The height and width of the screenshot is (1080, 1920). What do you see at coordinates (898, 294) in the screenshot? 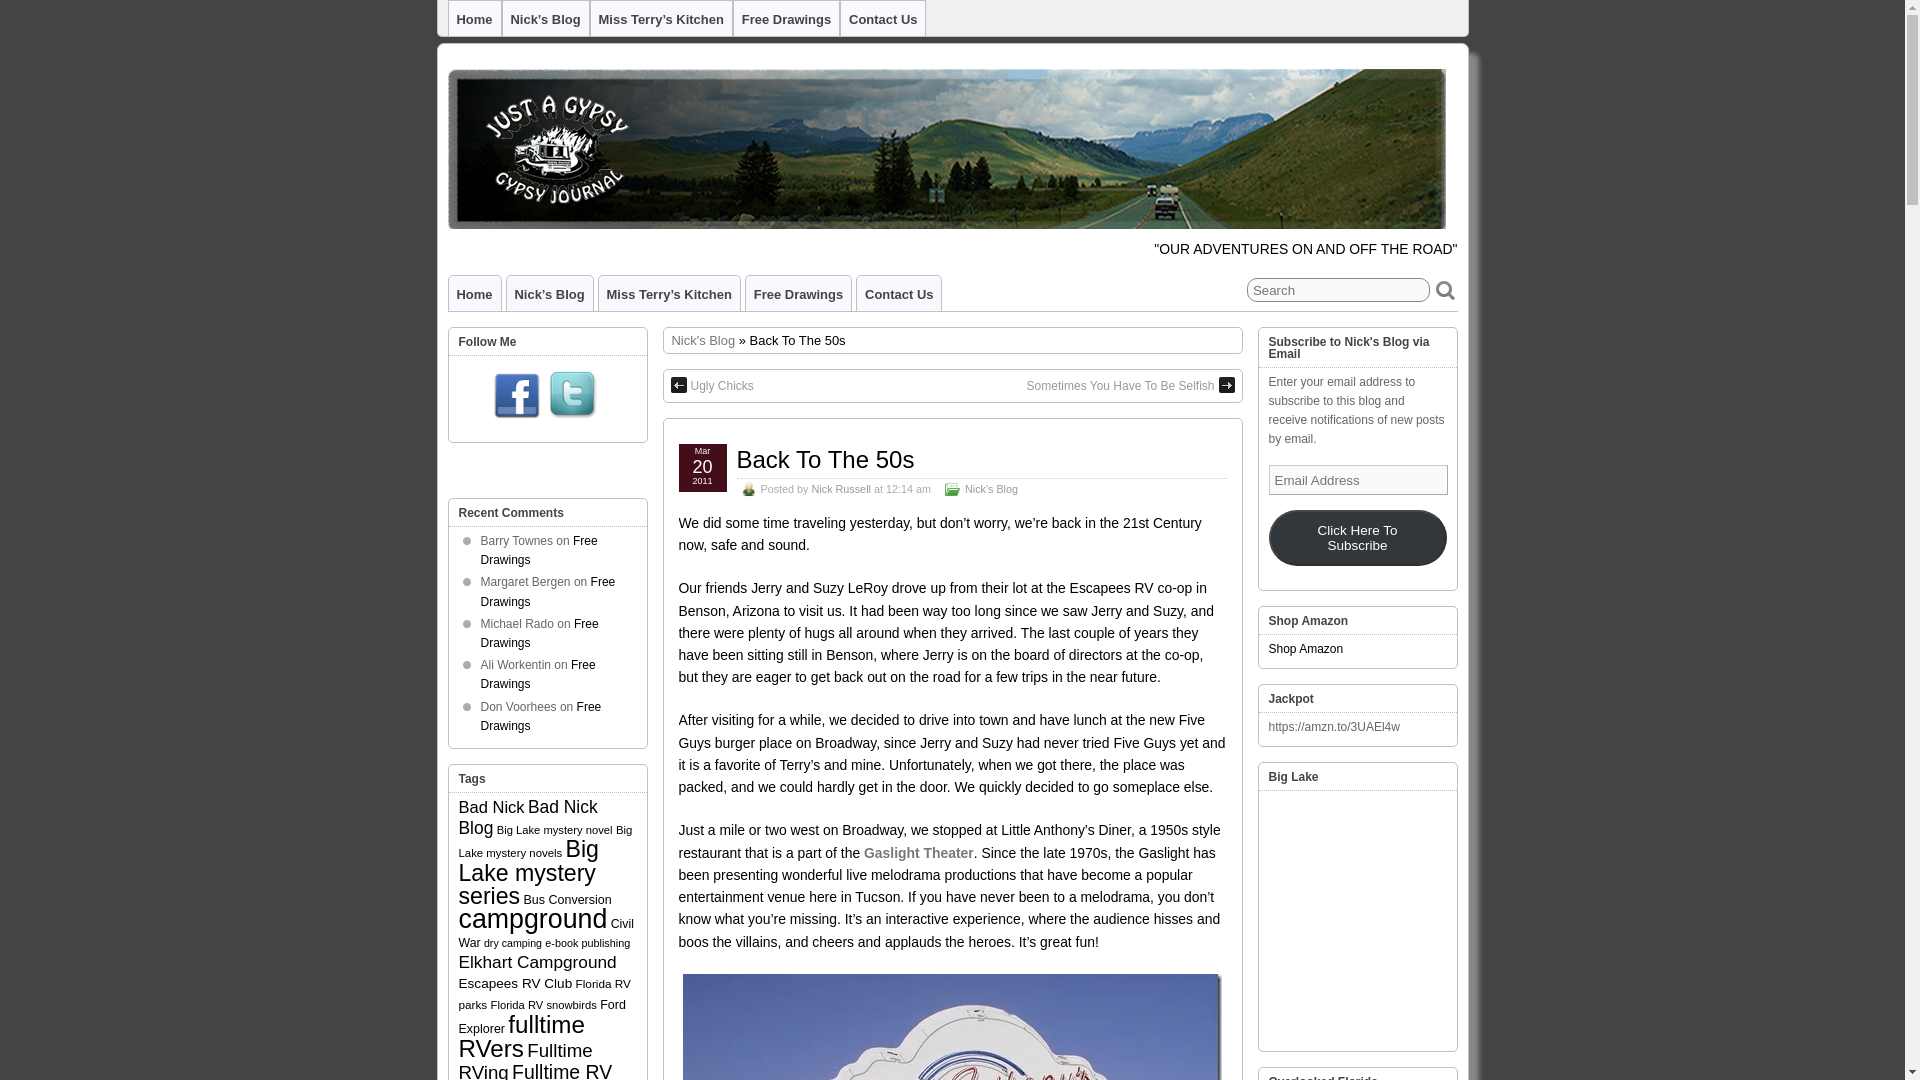
I see `Contact Us` at bounding box center [898, 294].